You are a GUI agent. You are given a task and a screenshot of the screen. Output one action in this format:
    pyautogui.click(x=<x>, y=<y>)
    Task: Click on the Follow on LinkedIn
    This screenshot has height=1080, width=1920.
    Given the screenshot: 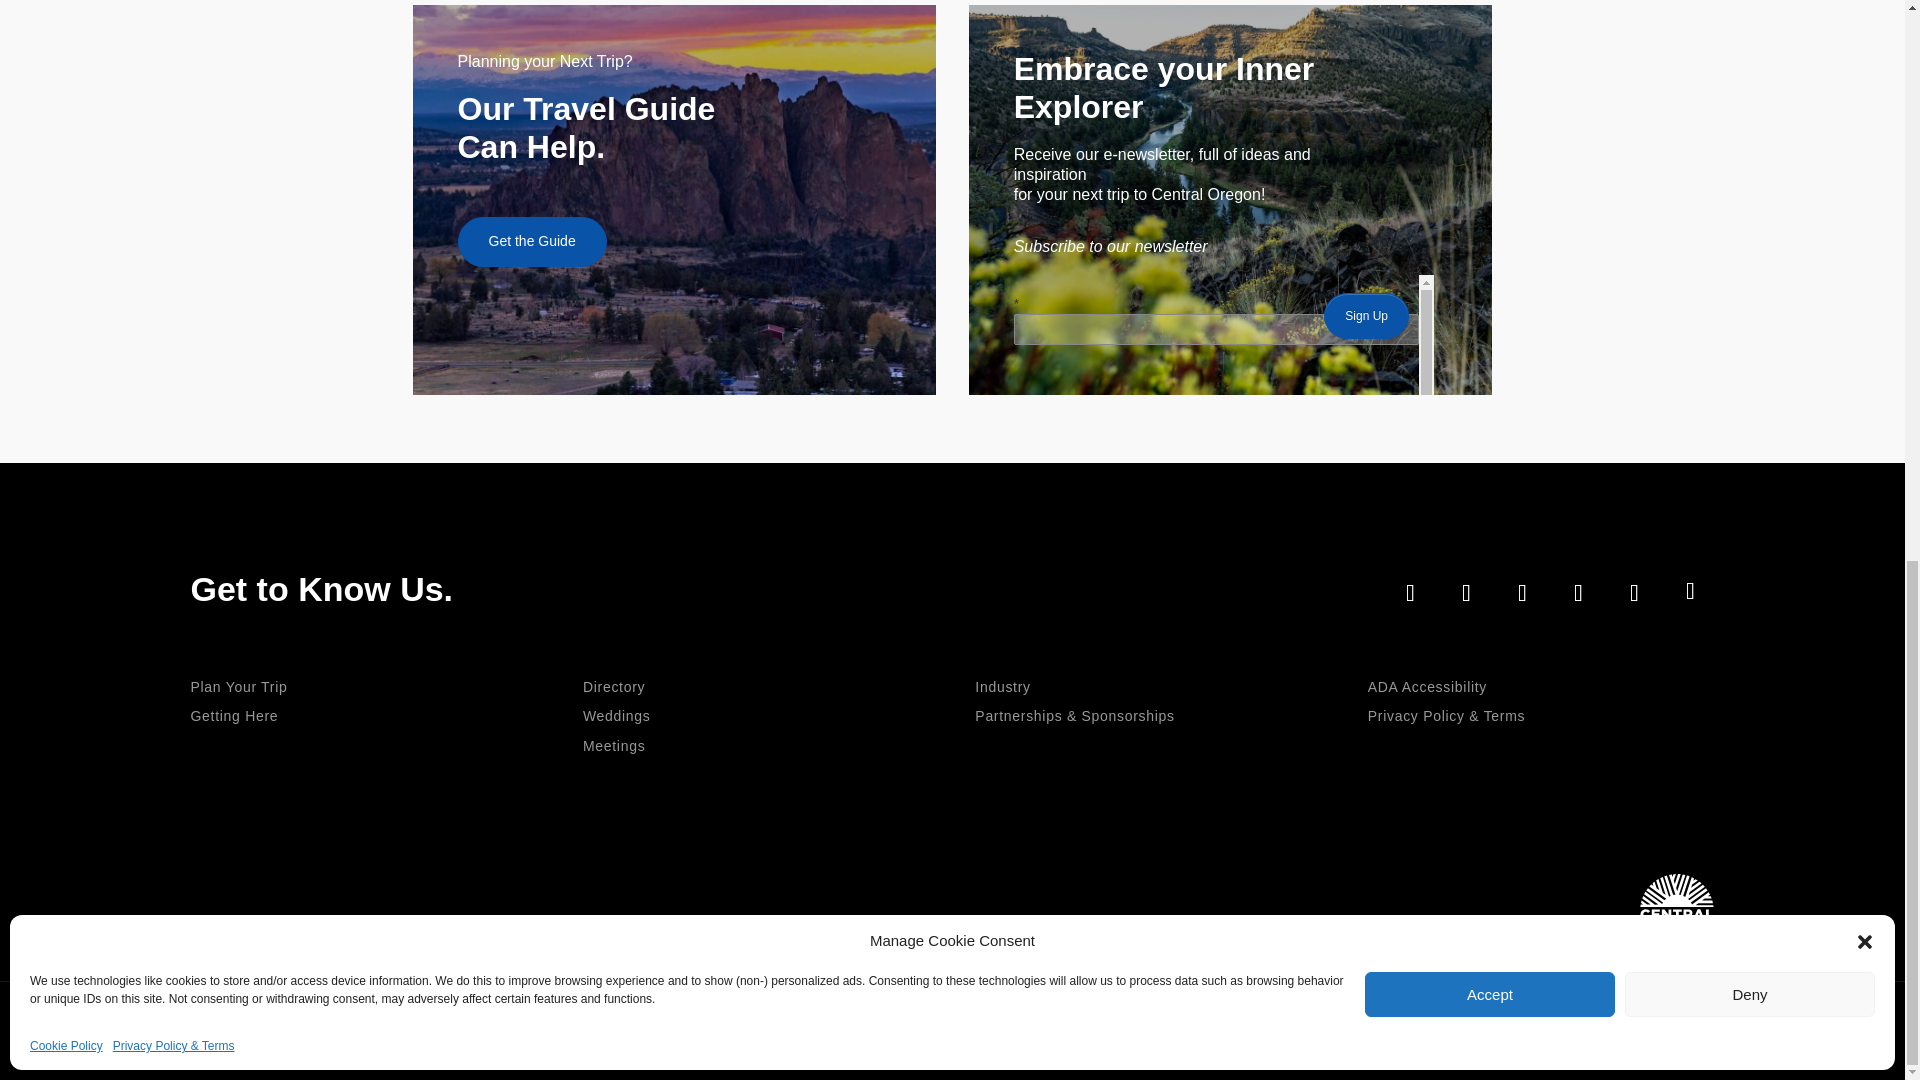 What is the action you would take?
    pyautogui.click(x=1577, y=592)
    